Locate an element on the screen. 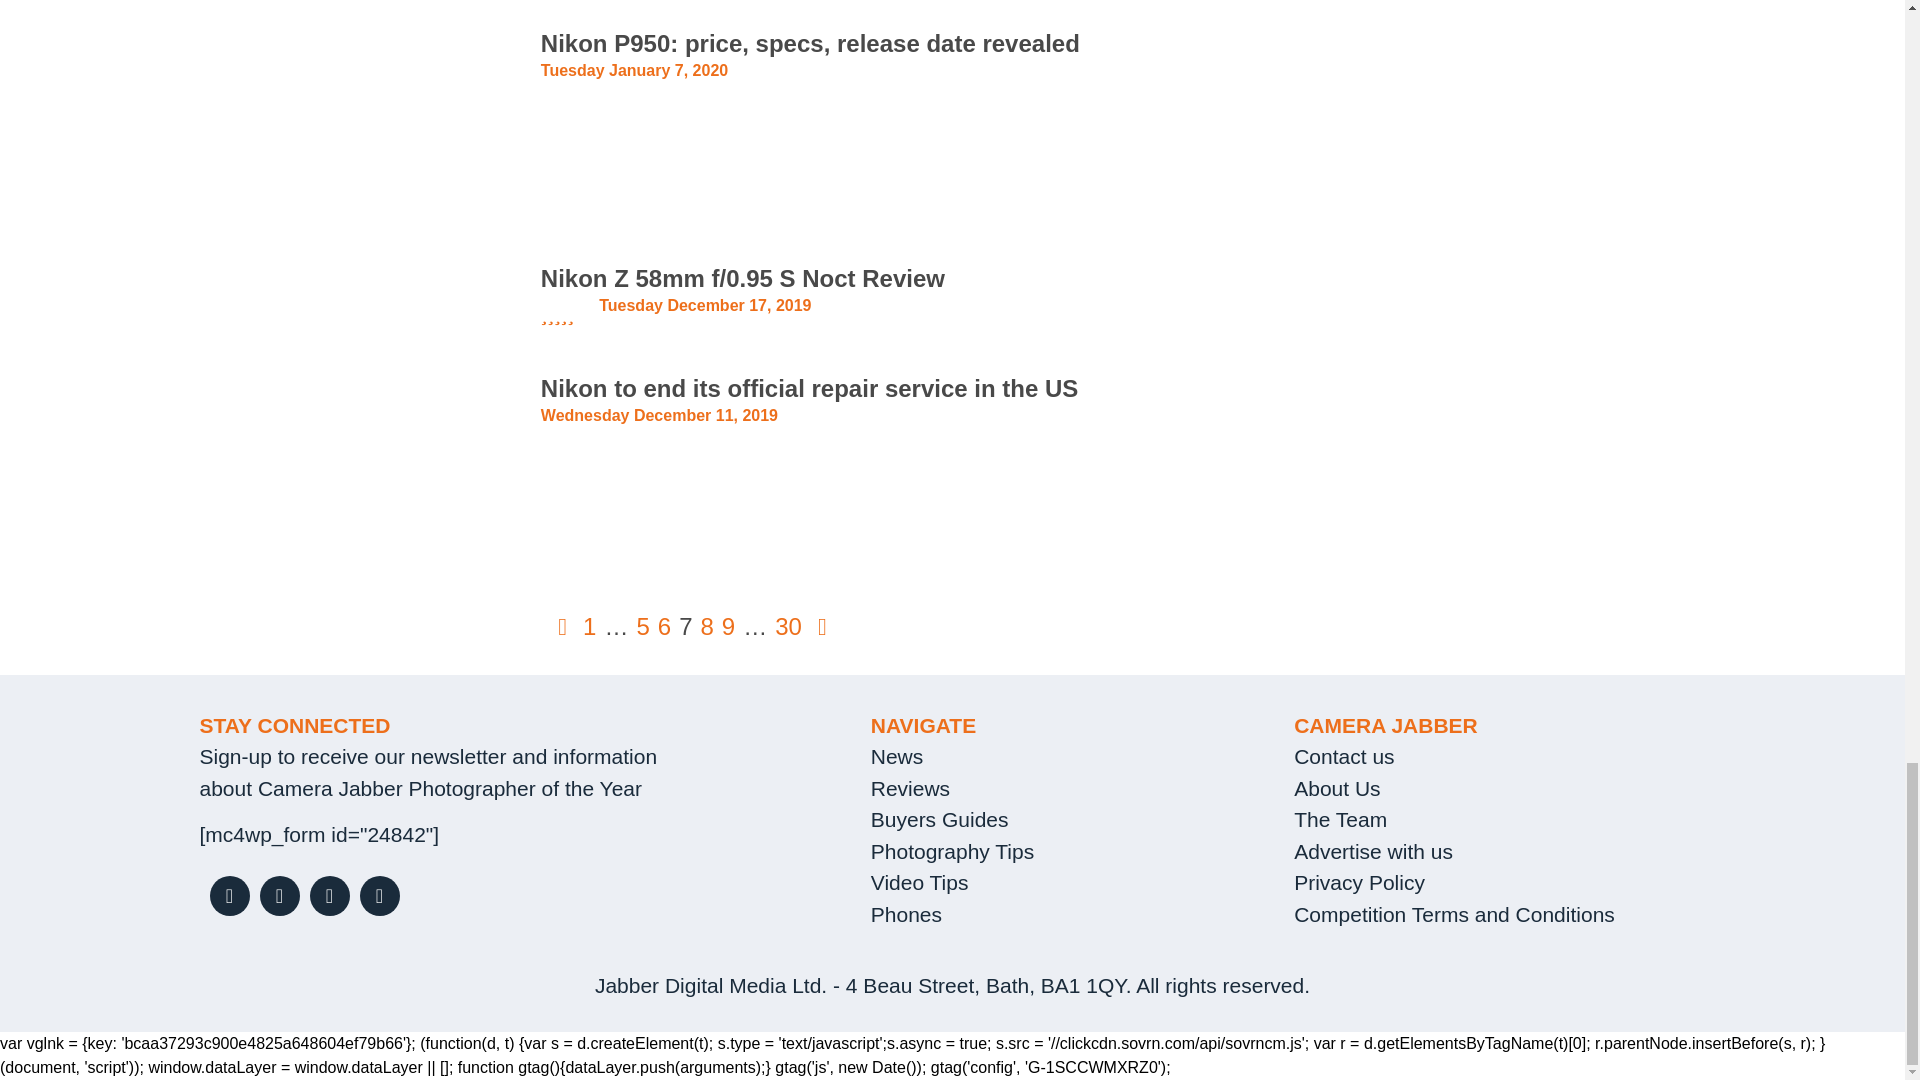 The height and width of the screenshot is (1080, 1920). Nikon P950: price, specs, release date revealed is located at coordinates (810, 44).